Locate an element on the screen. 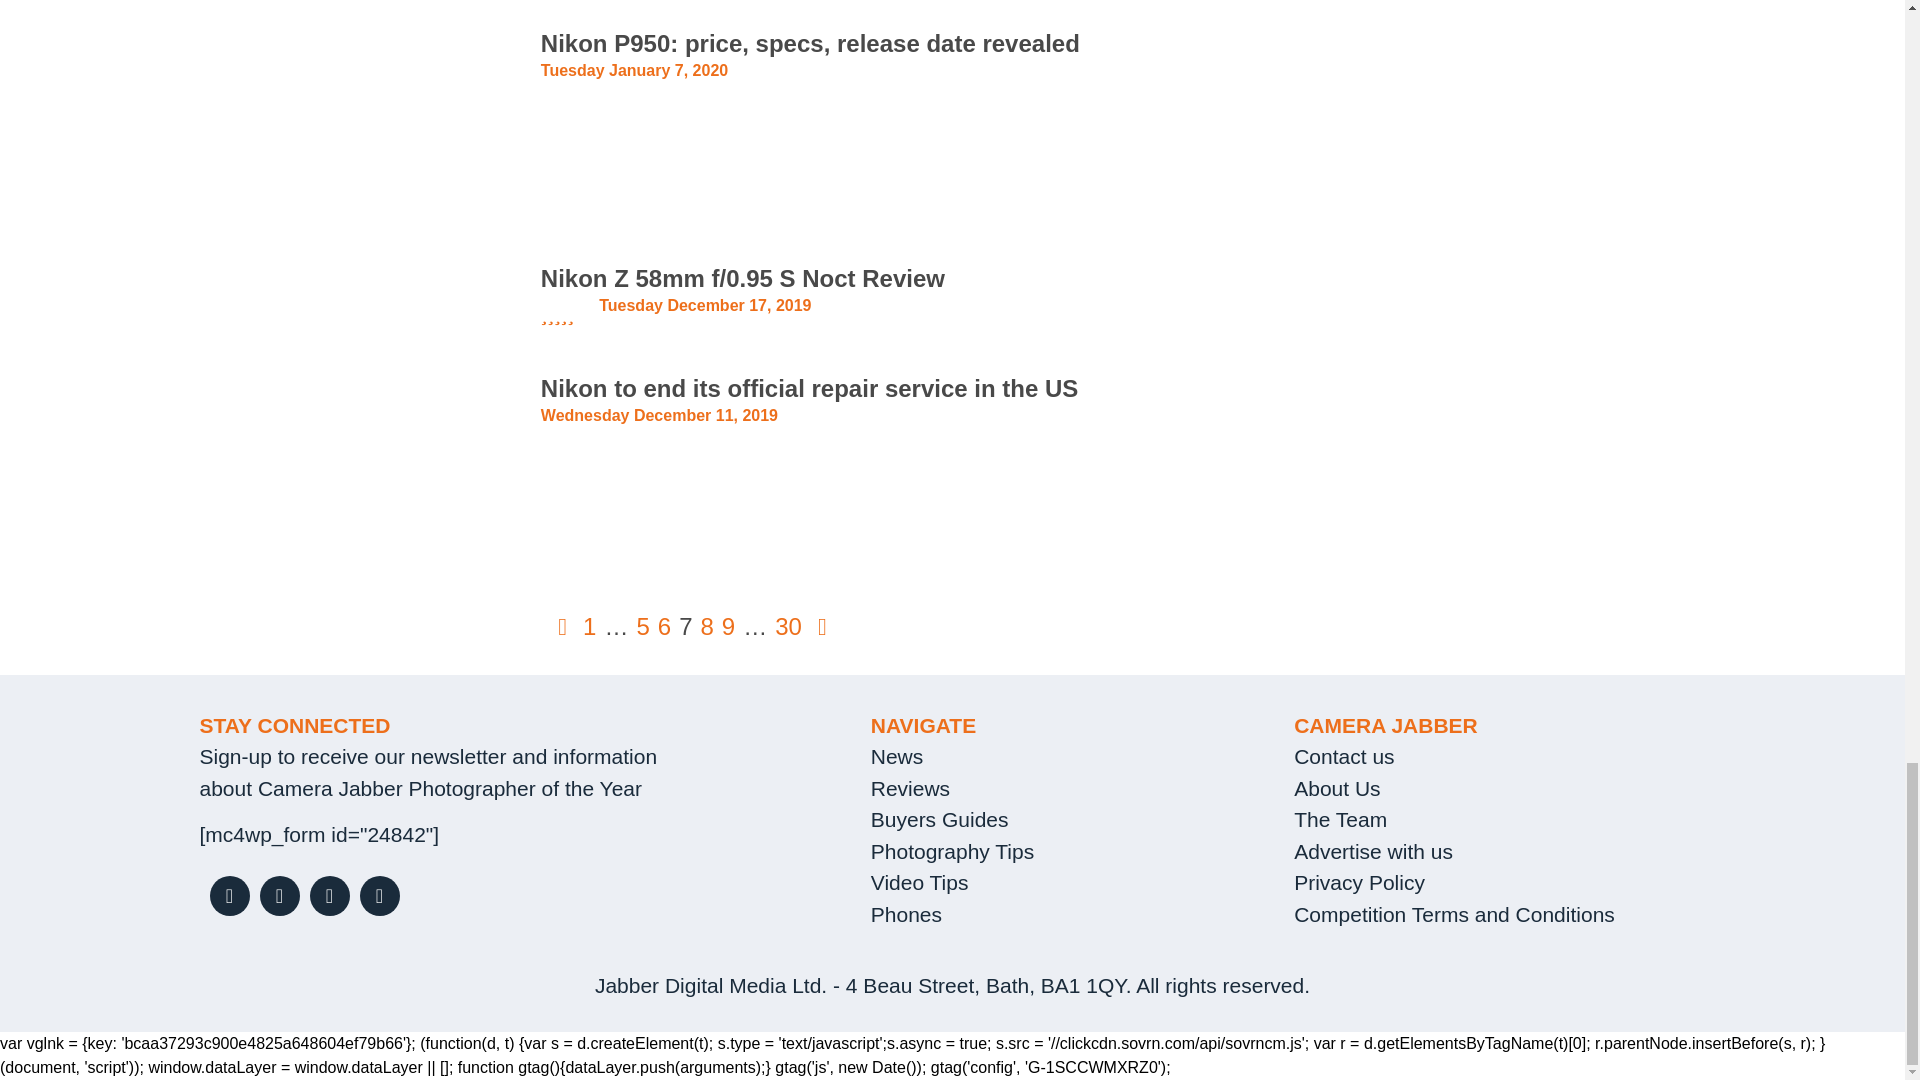 The height and width of the screenshot is (1080, 1920). Nikon P950: price, specs, release date revealed is located at coordinates (810, 44).